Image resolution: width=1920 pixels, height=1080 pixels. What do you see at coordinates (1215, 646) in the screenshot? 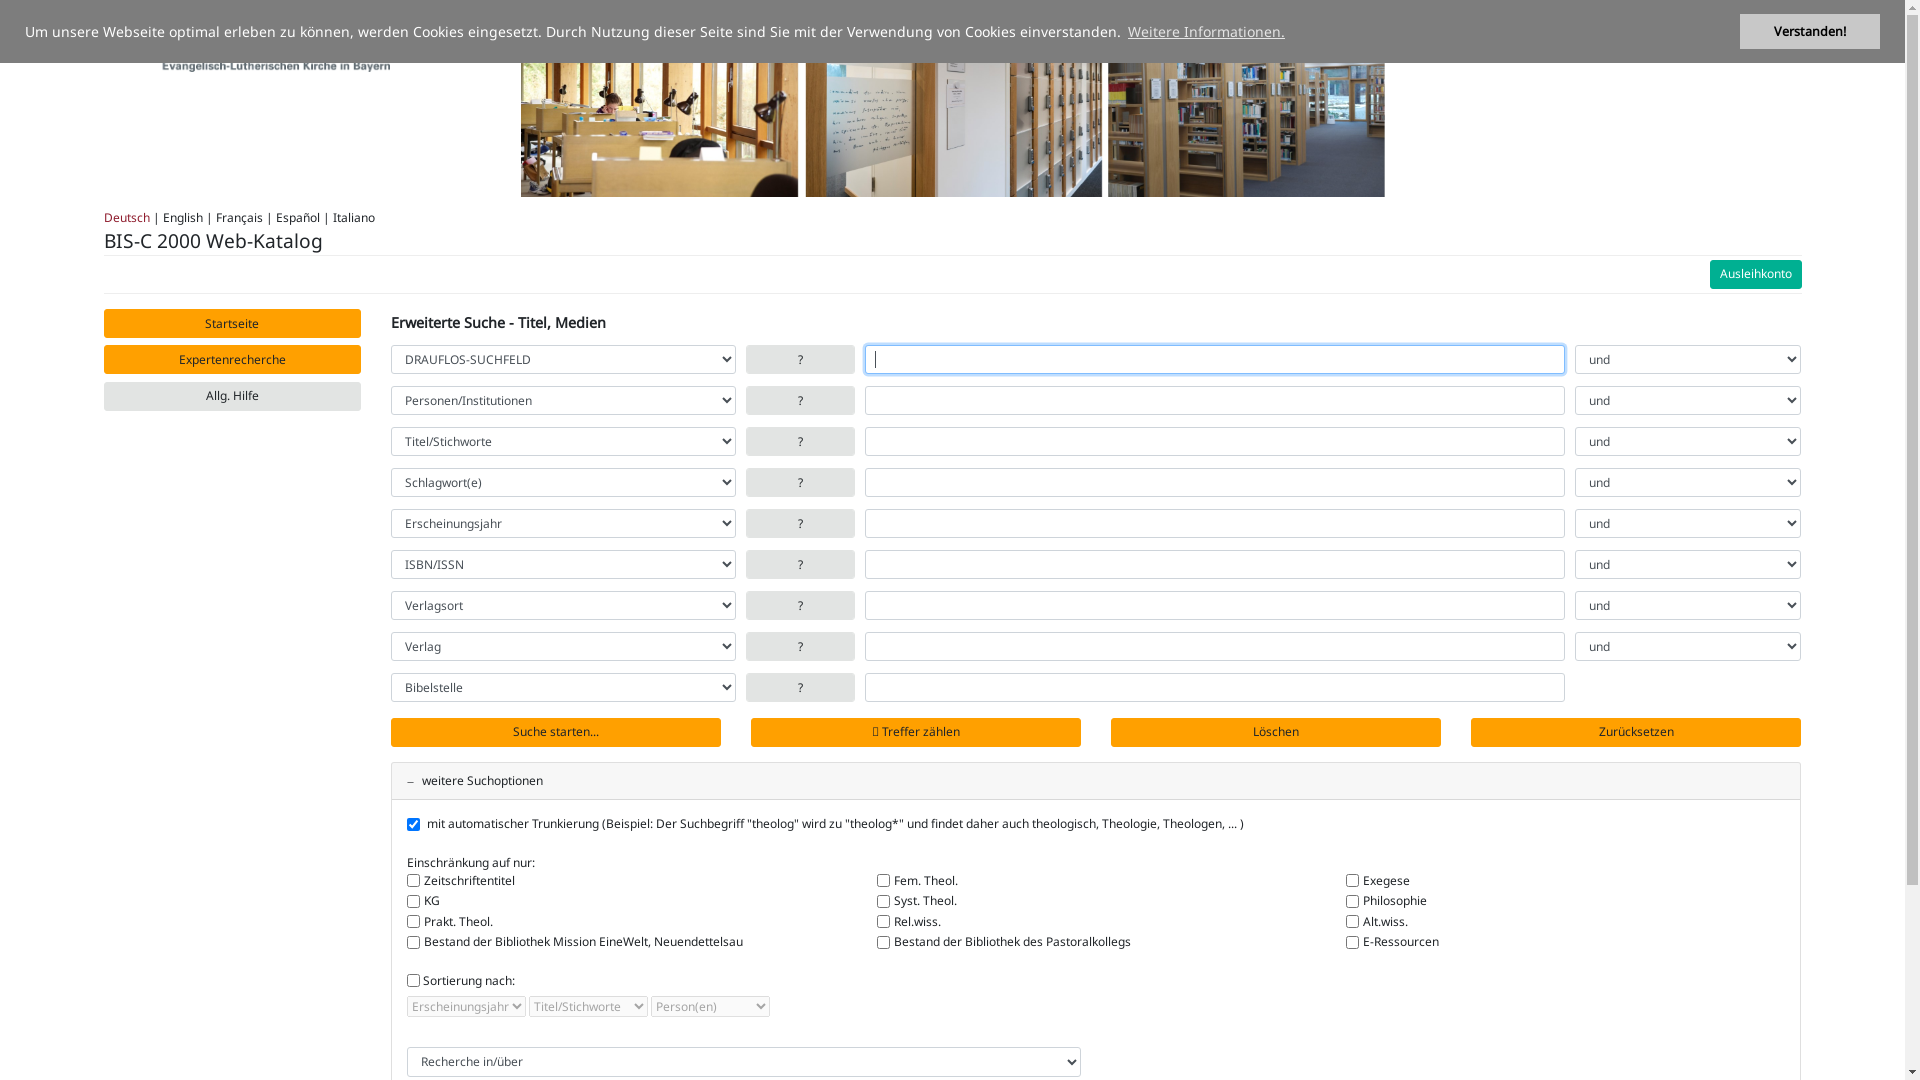
I see `Geben Sie hier Ihre Suchanfrage ein` at bounding box center [1215, 646].